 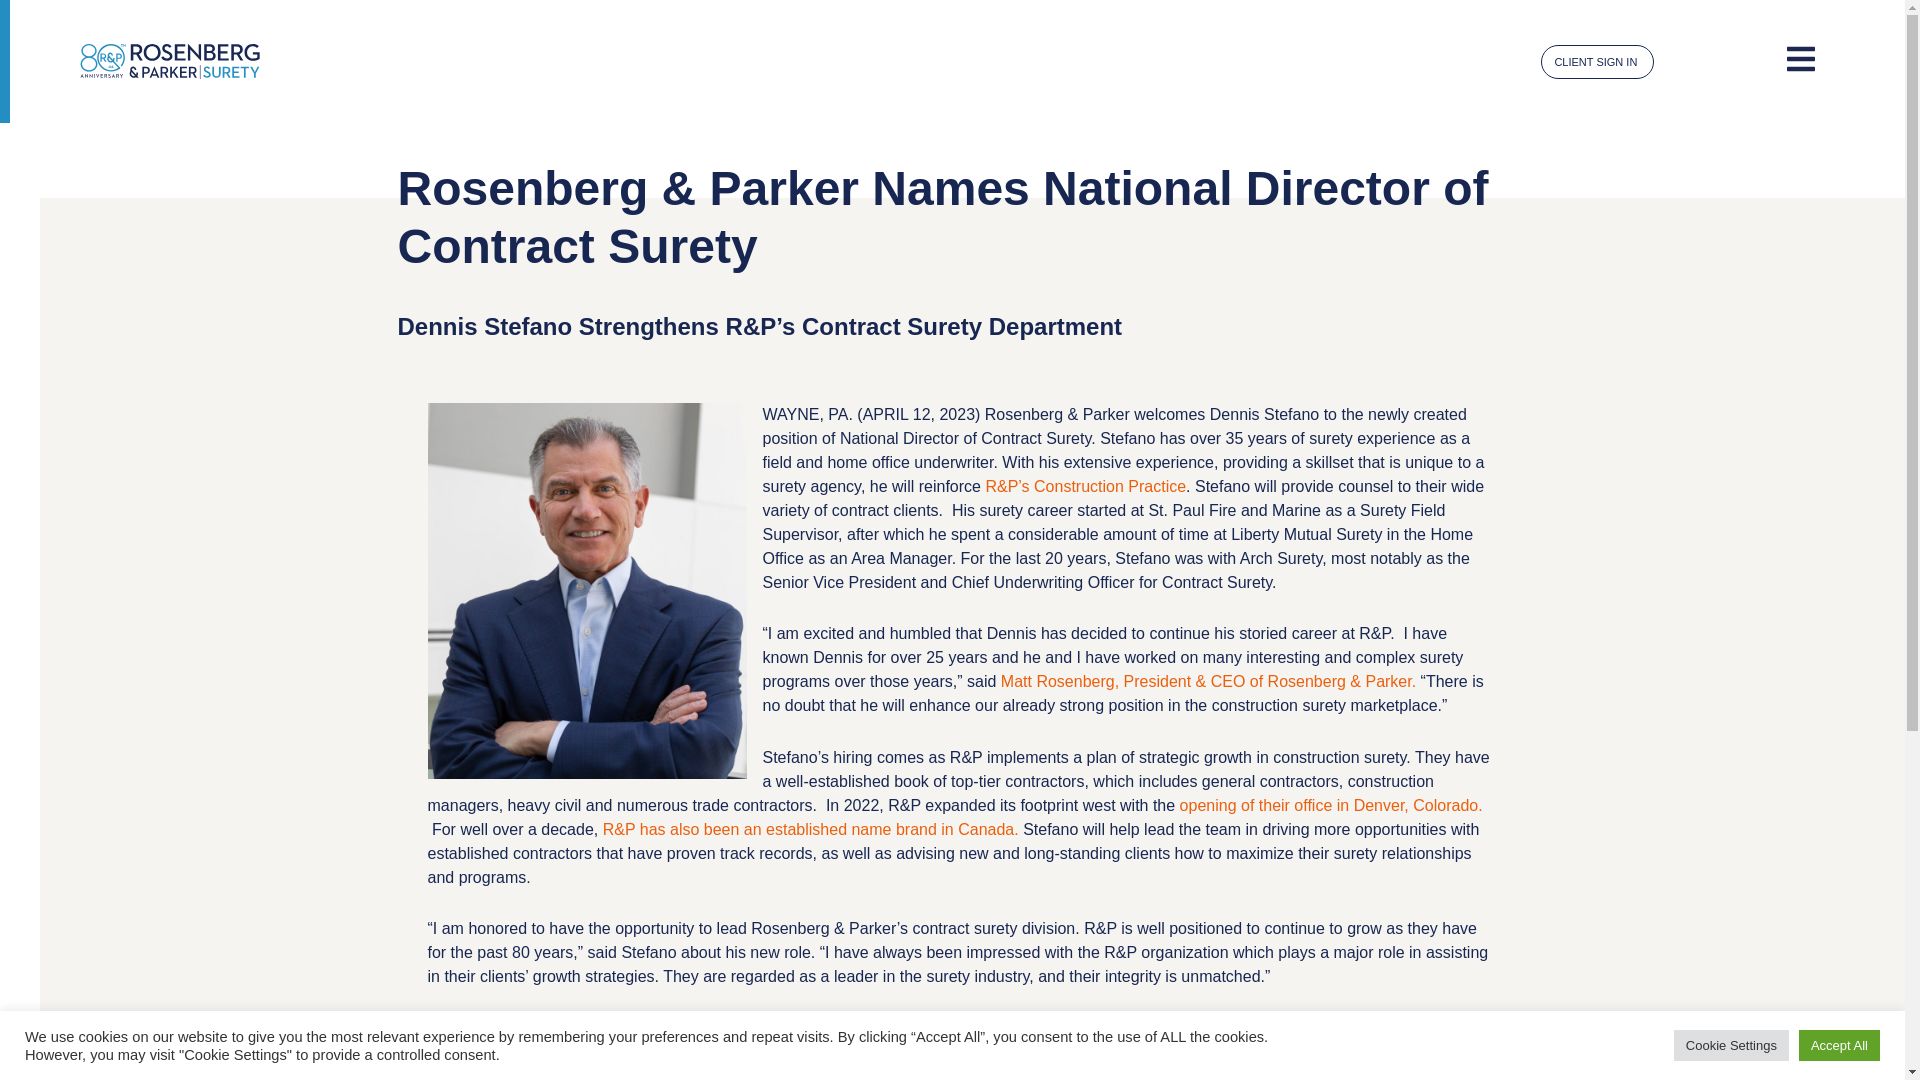 What do you see at coordinates (1732, 1045) in the screenshot?
I see `Cookie Settings` at bounding box center [1732, 1045].